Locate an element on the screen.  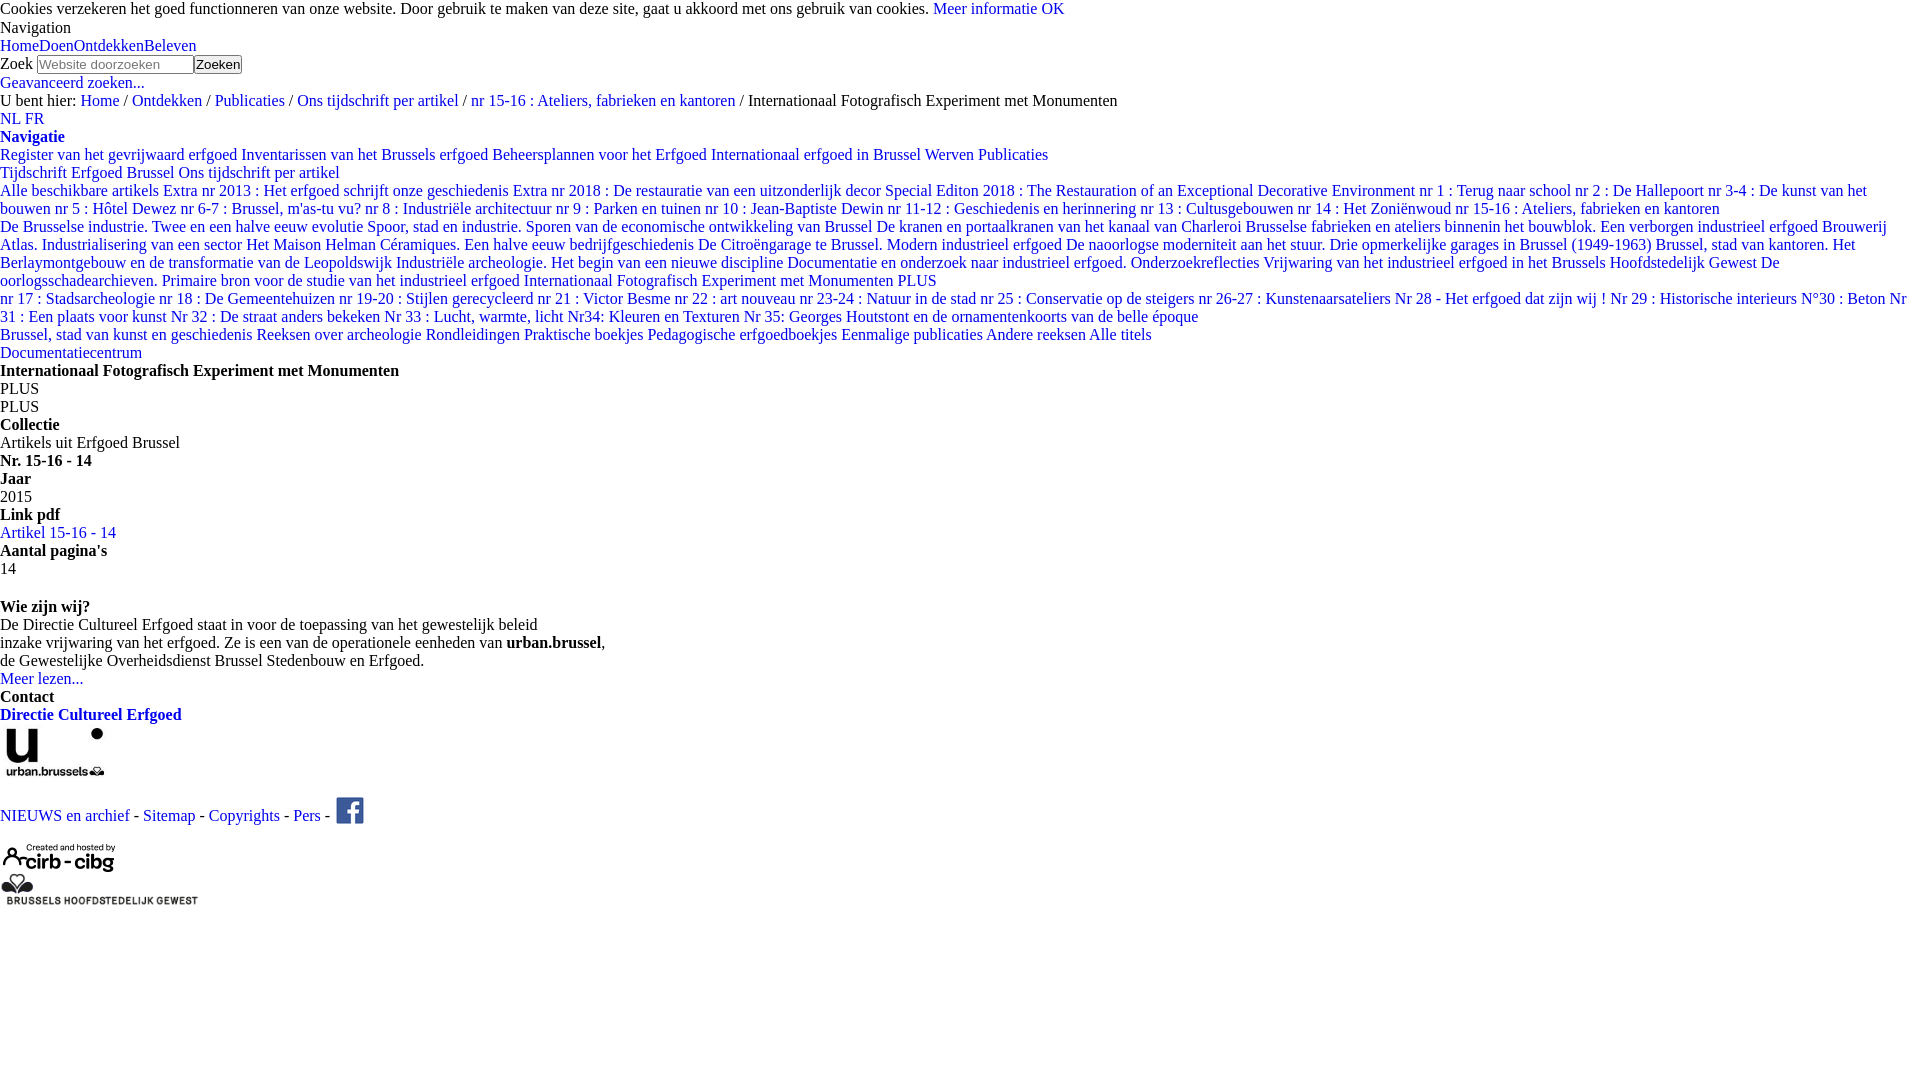
Directie Cultureel Erfgoed is located at coordinates (91, 714).